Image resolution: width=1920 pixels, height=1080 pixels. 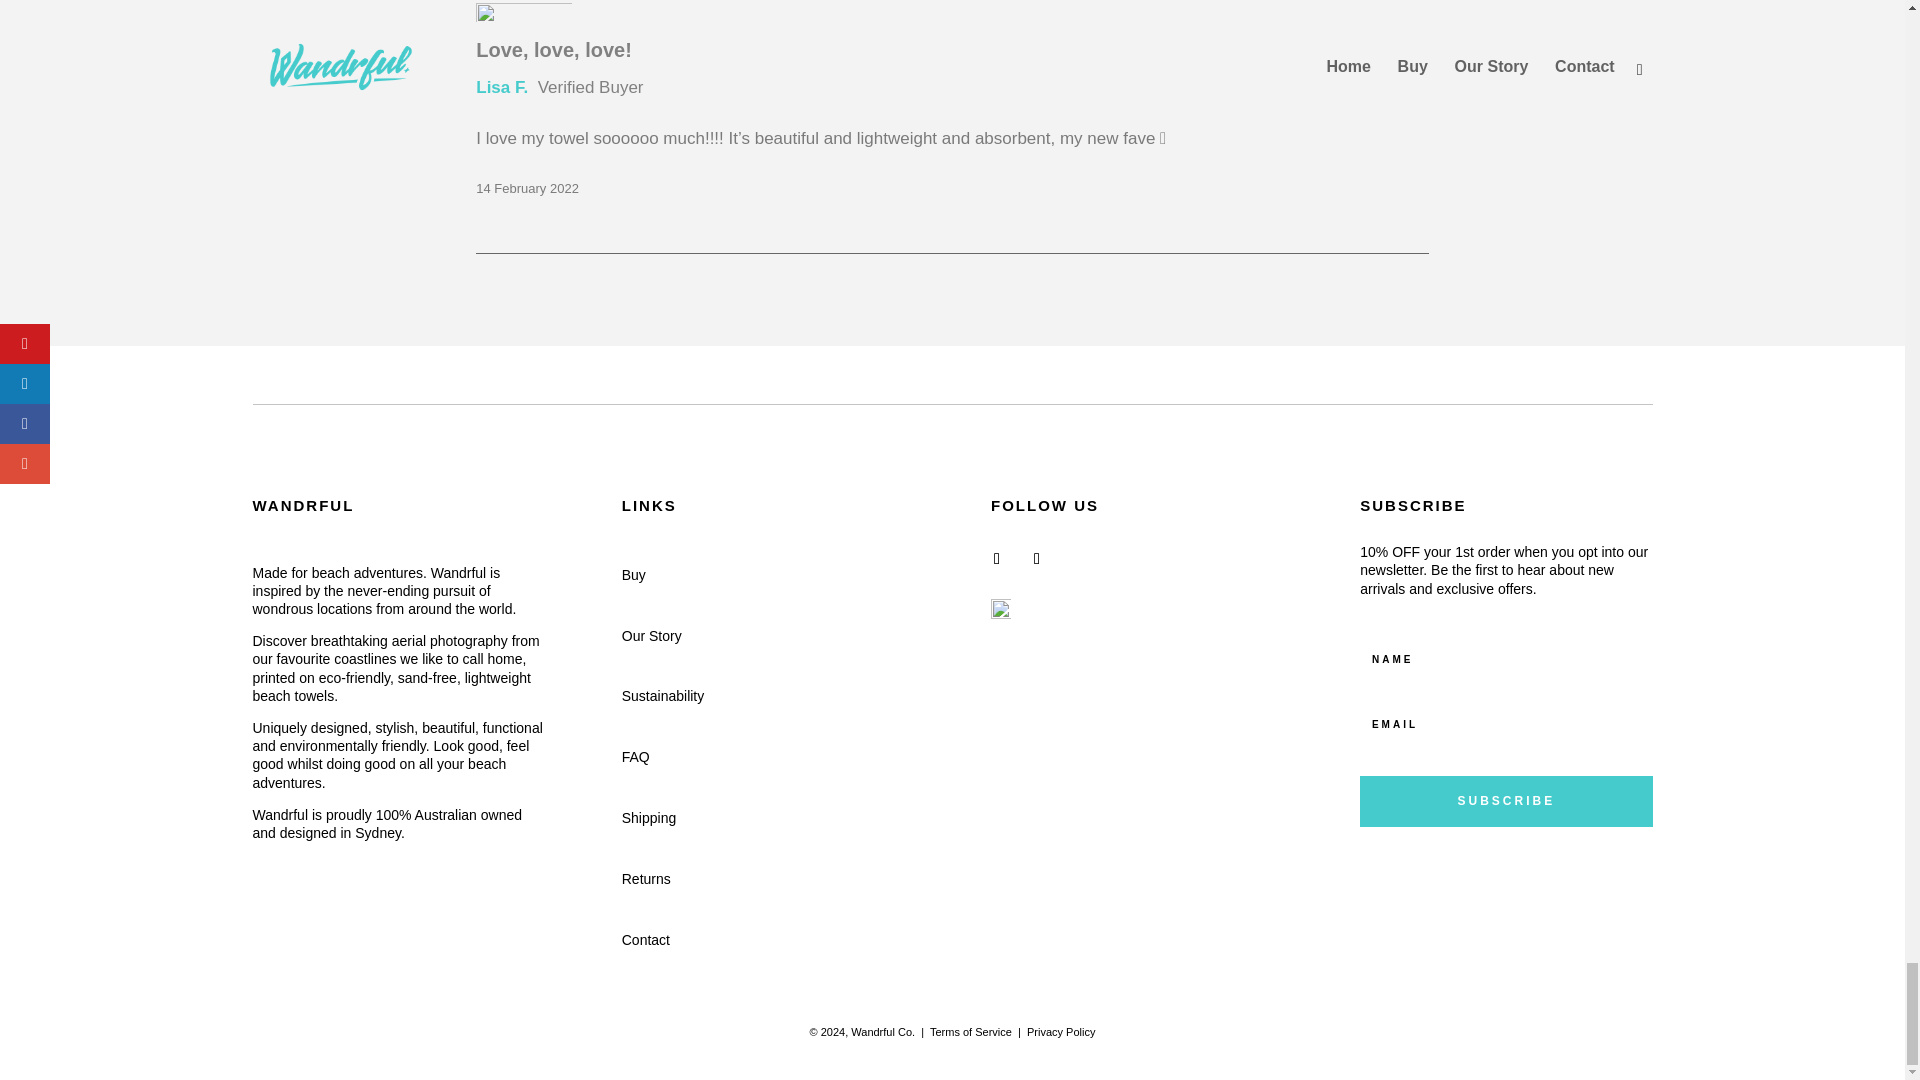 I want to click on WANDRFUL, so click(x=302, y=505).